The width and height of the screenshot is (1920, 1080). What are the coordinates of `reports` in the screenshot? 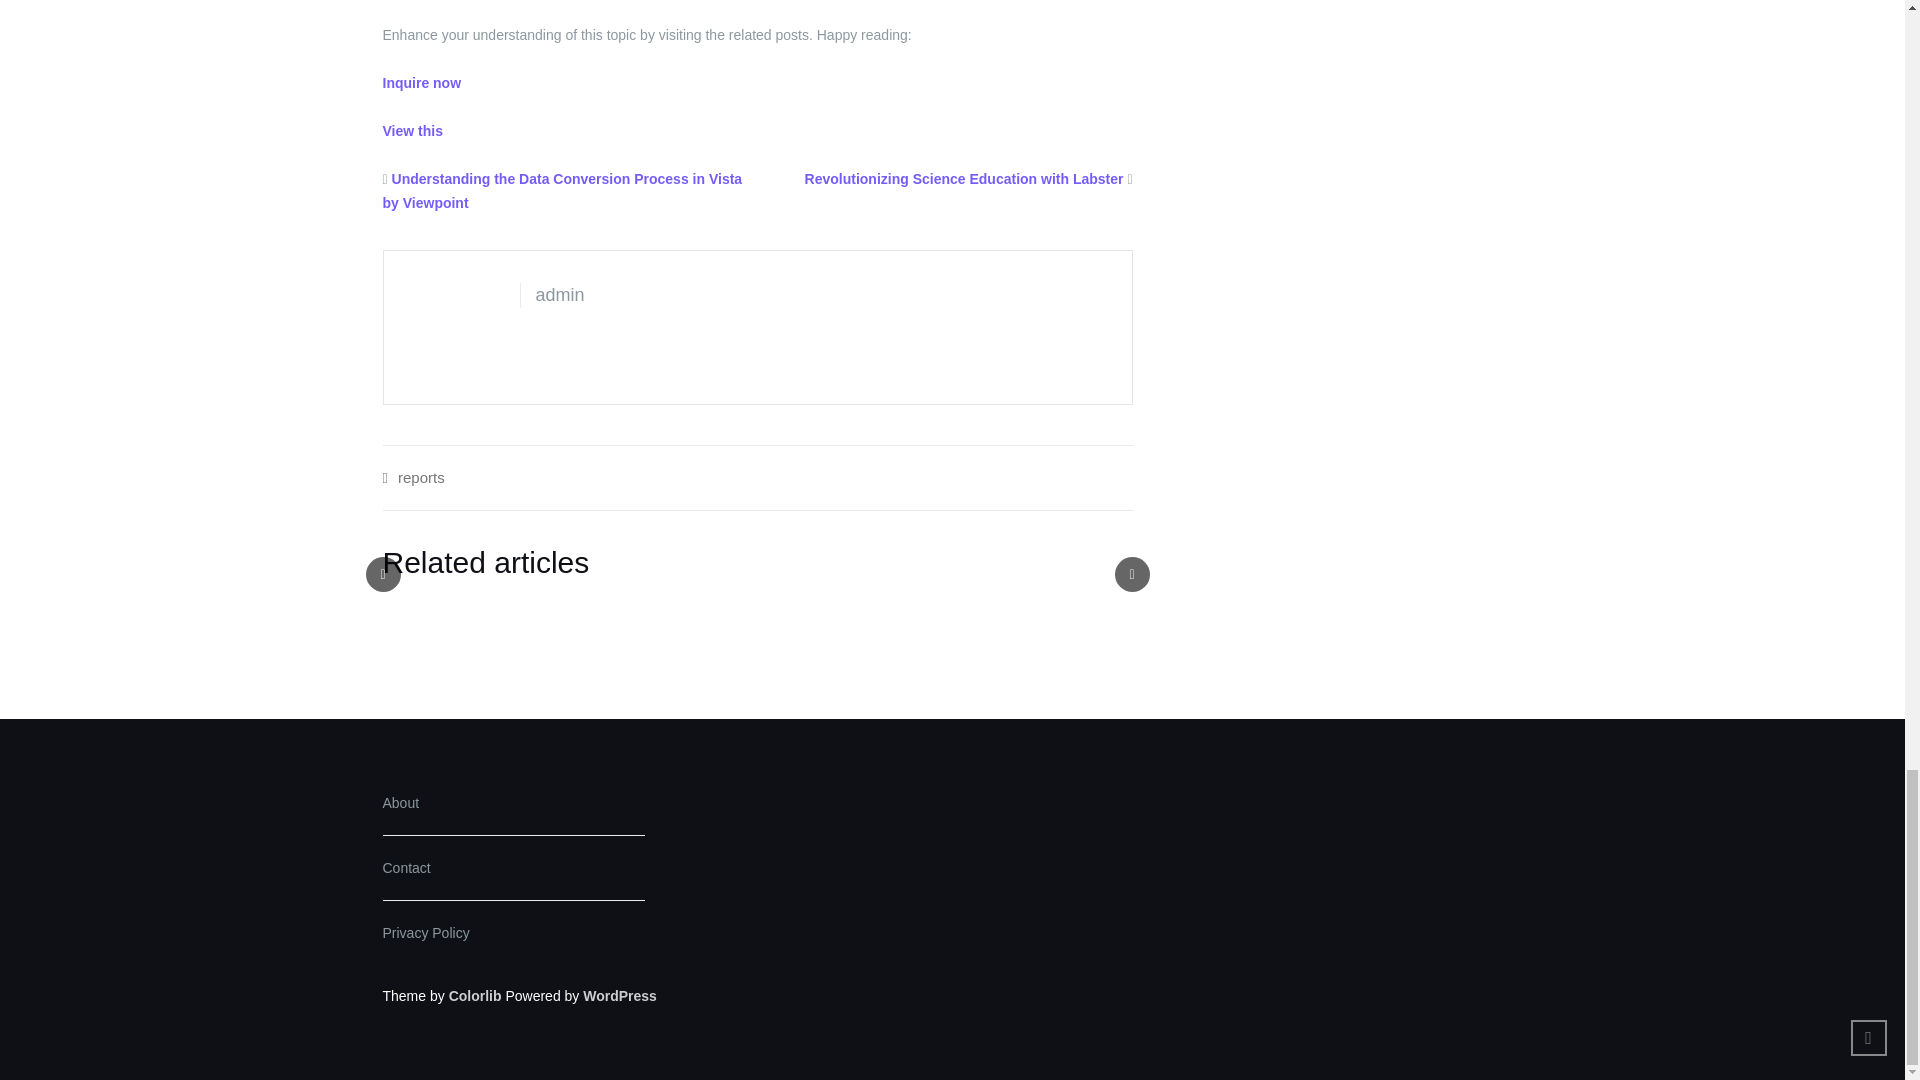 It's located at (421, 477).